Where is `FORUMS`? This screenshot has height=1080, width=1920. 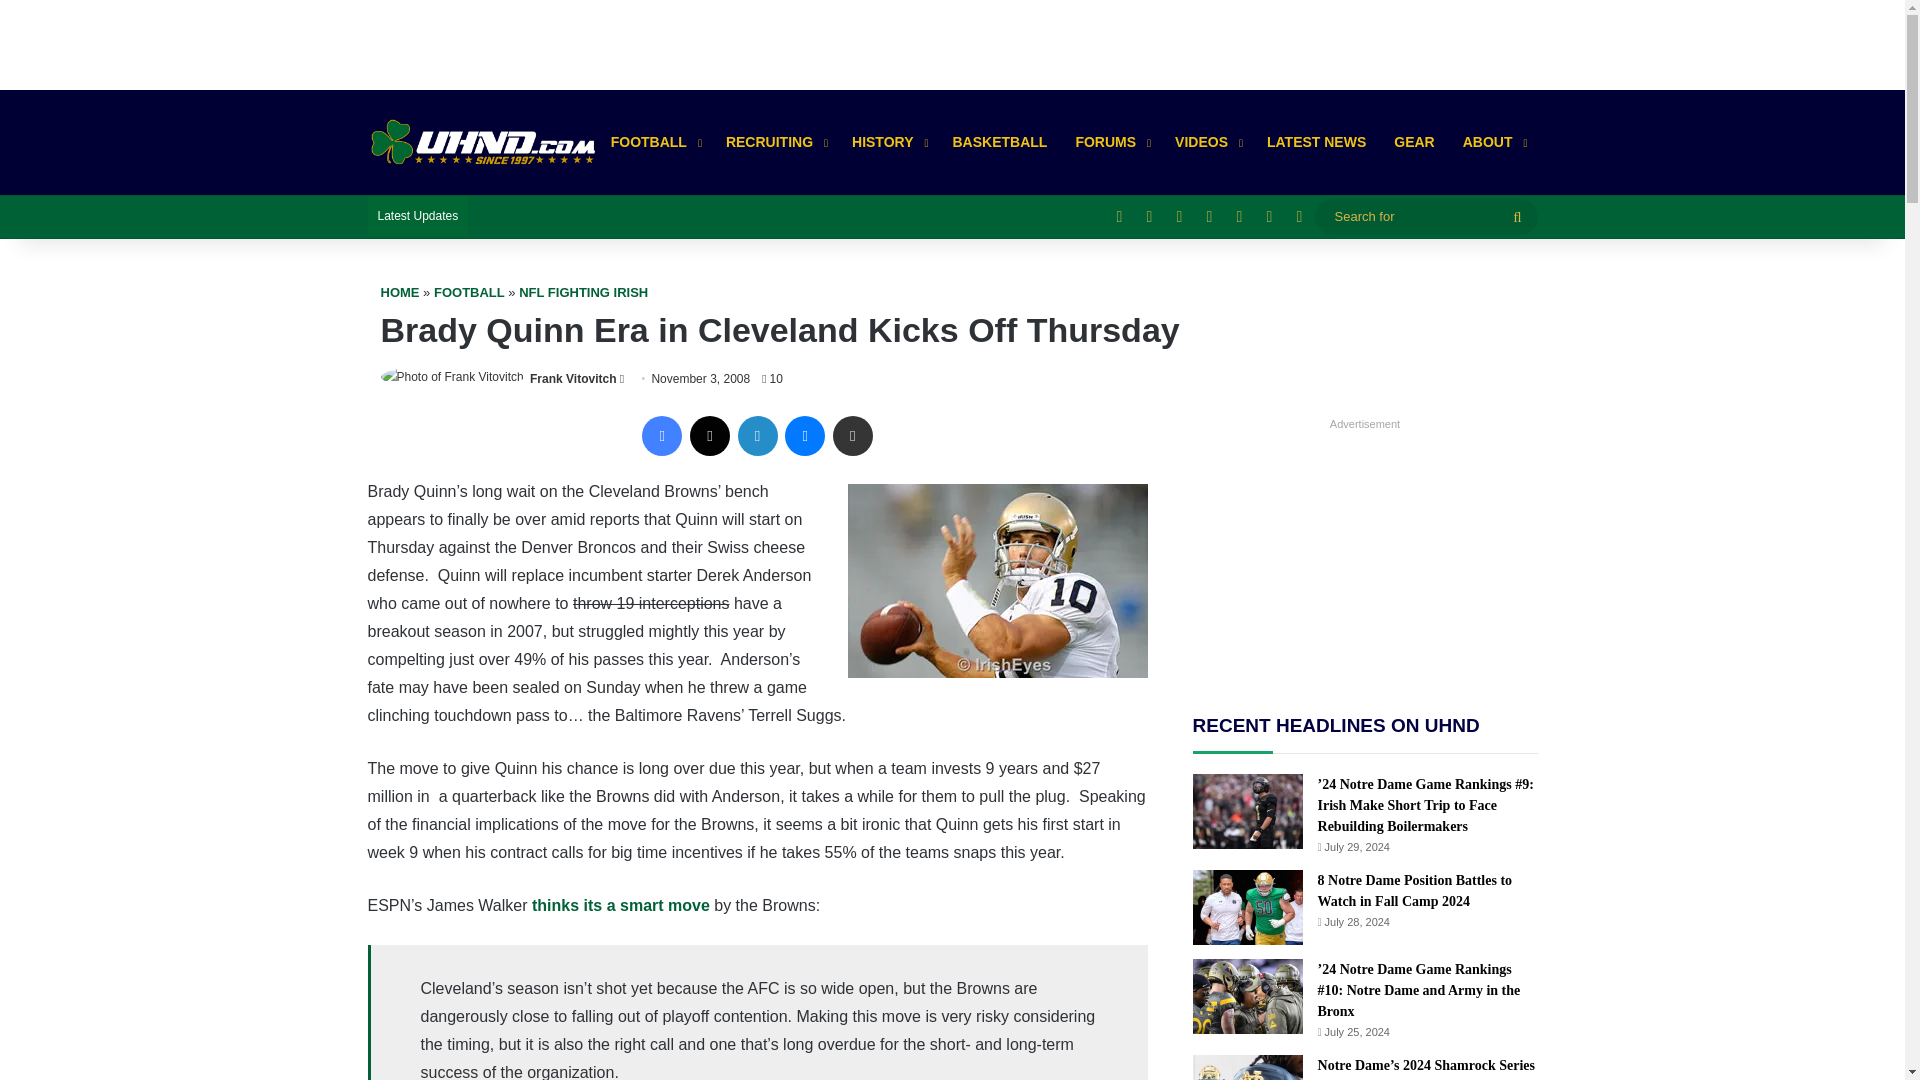
FORUMS is located at coordinates (1111, 142).